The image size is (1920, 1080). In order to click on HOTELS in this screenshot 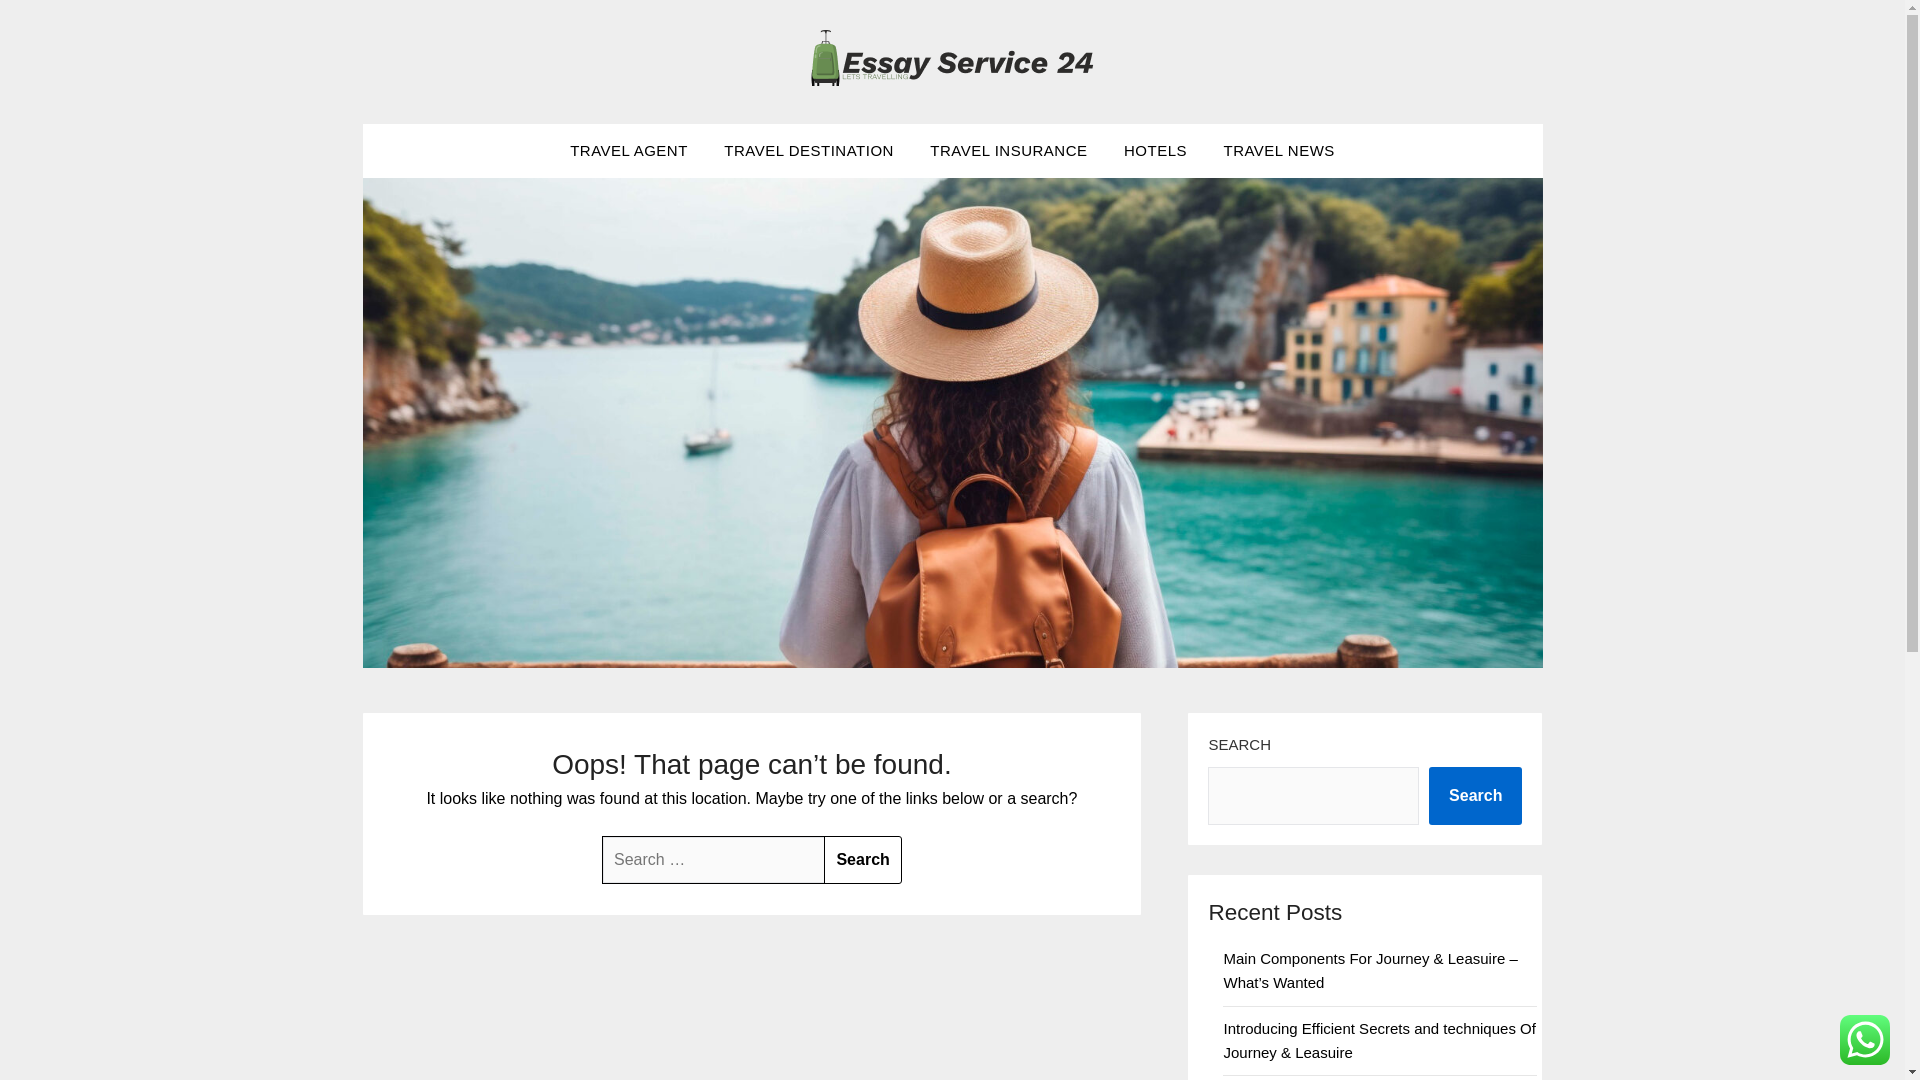, I will do `click(1155, 151)`.